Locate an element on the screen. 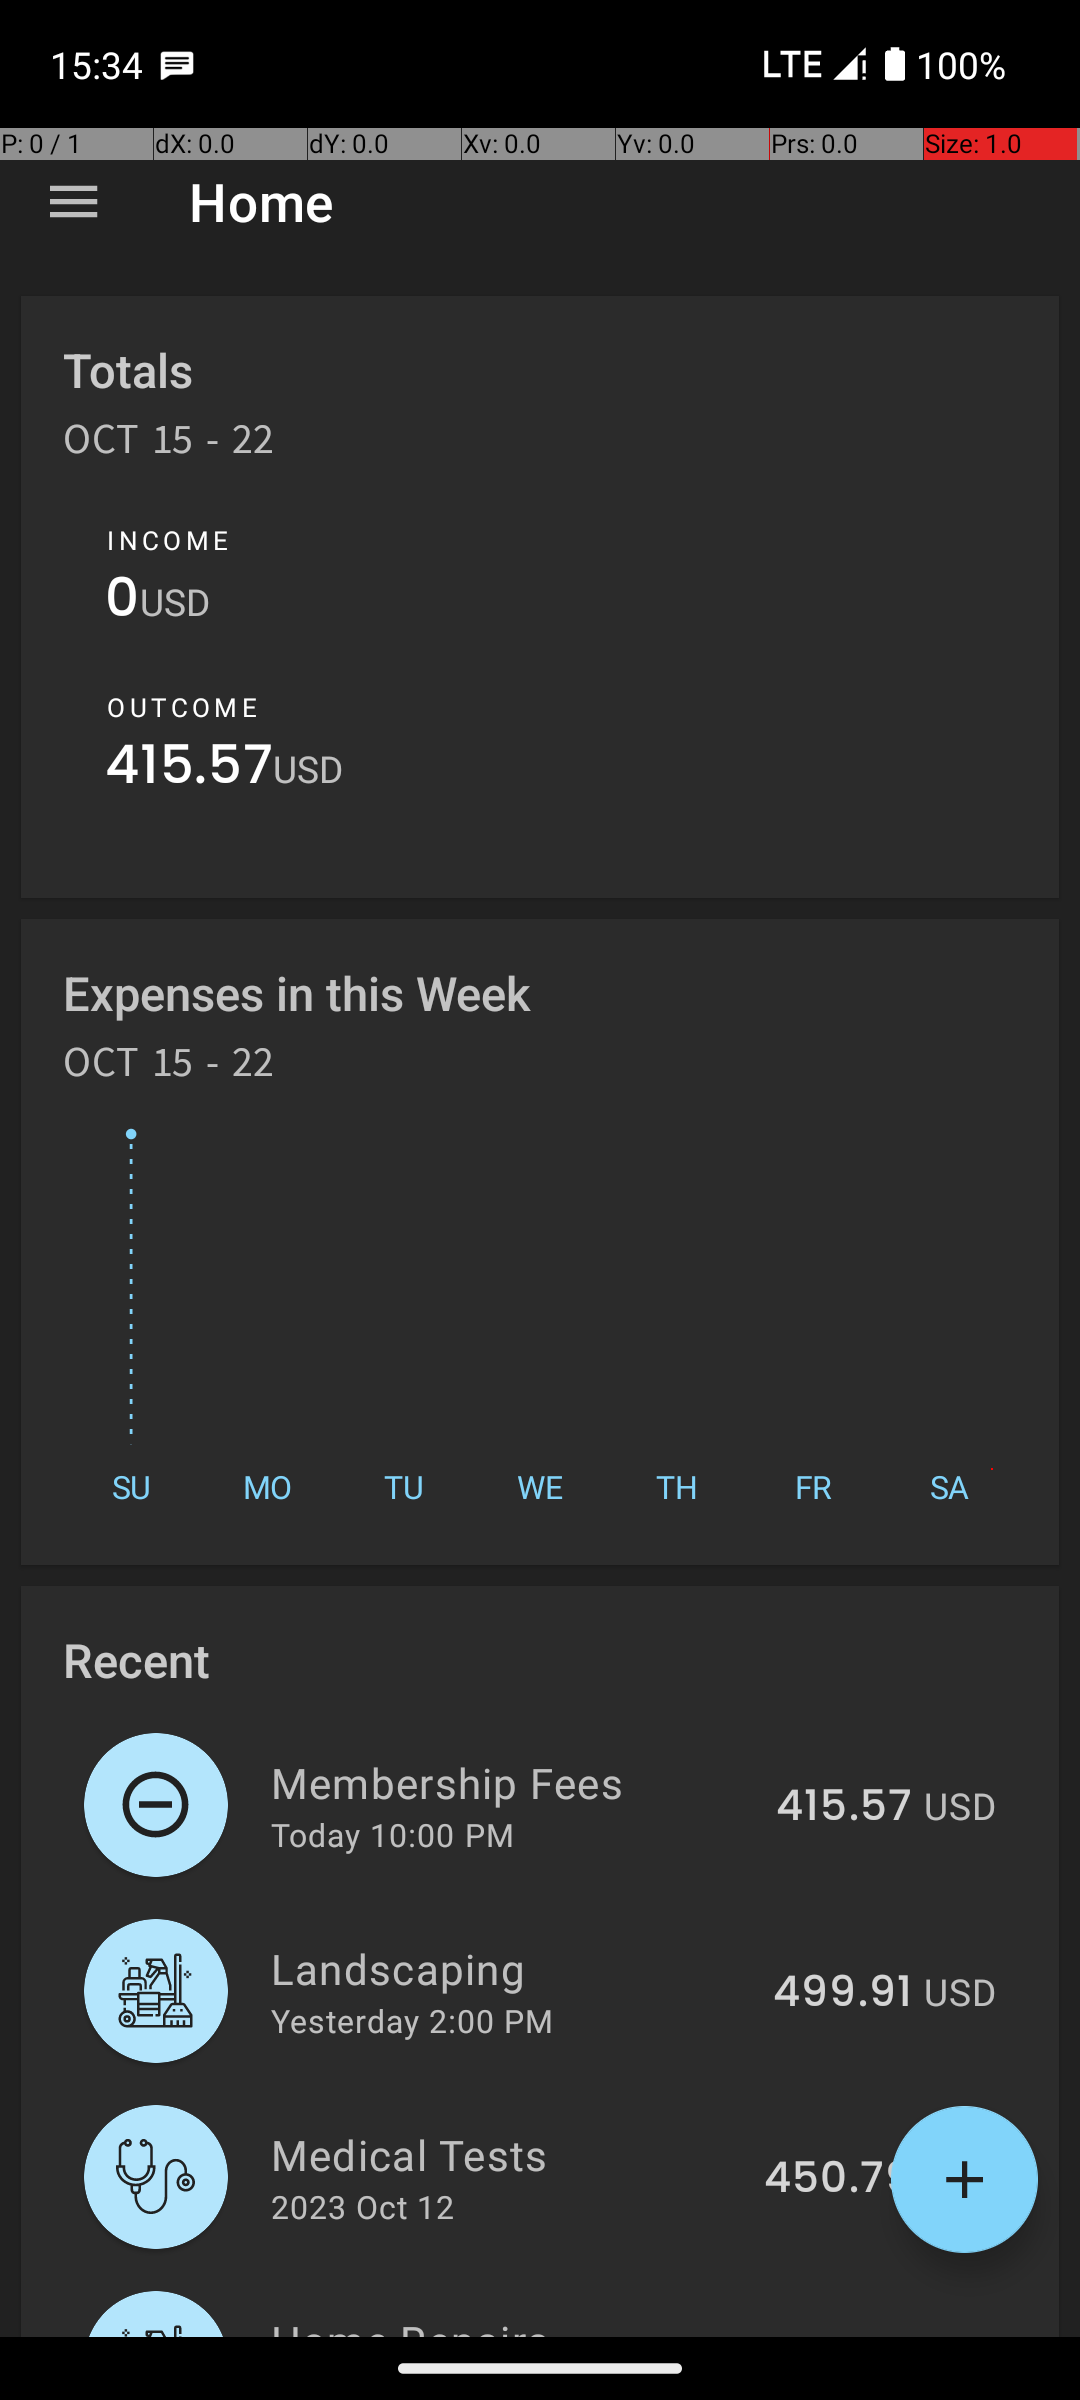  450.79 is located at coordinates (838, 2179).